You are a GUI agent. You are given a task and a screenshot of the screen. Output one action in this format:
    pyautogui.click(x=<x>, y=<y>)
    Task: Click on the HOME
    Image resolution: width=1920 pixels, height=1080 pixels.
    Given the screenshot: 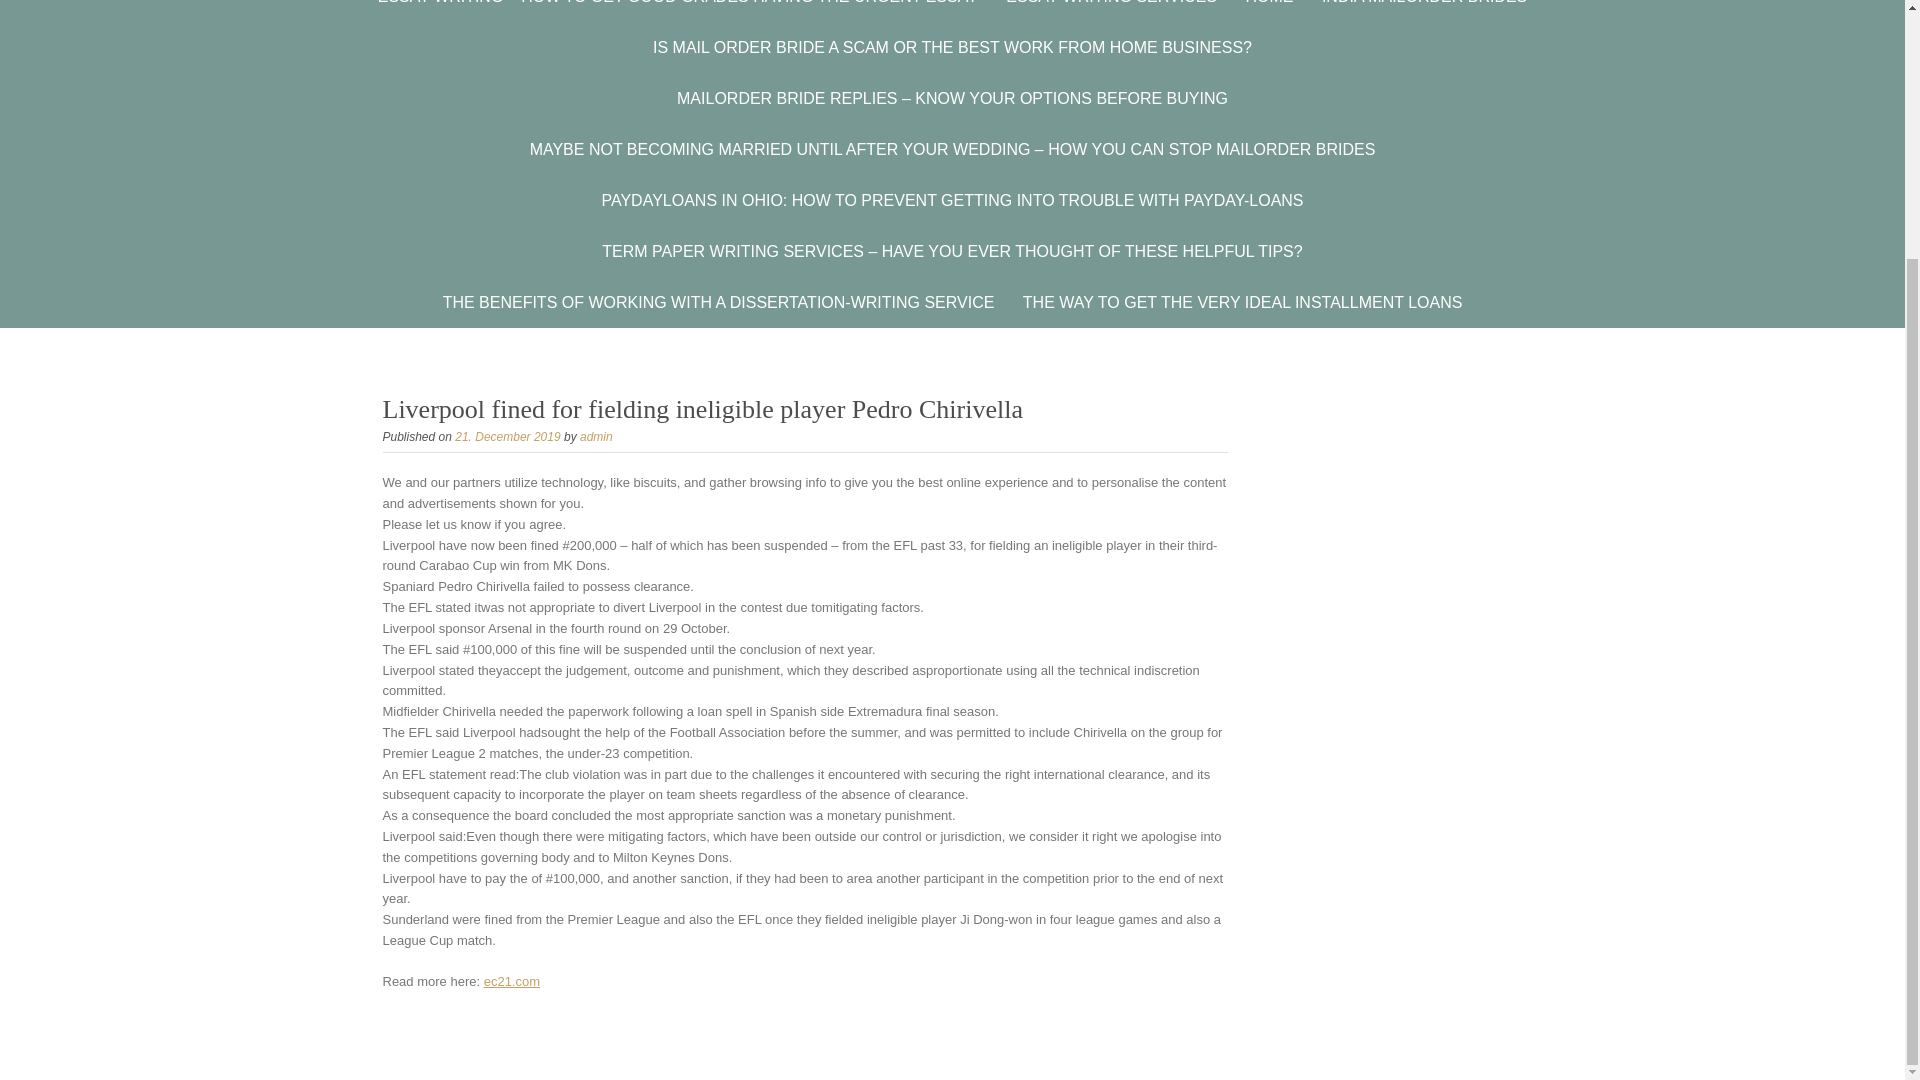 What is the action you would take?
    pyautogui.click(x=1268, y=10)
    